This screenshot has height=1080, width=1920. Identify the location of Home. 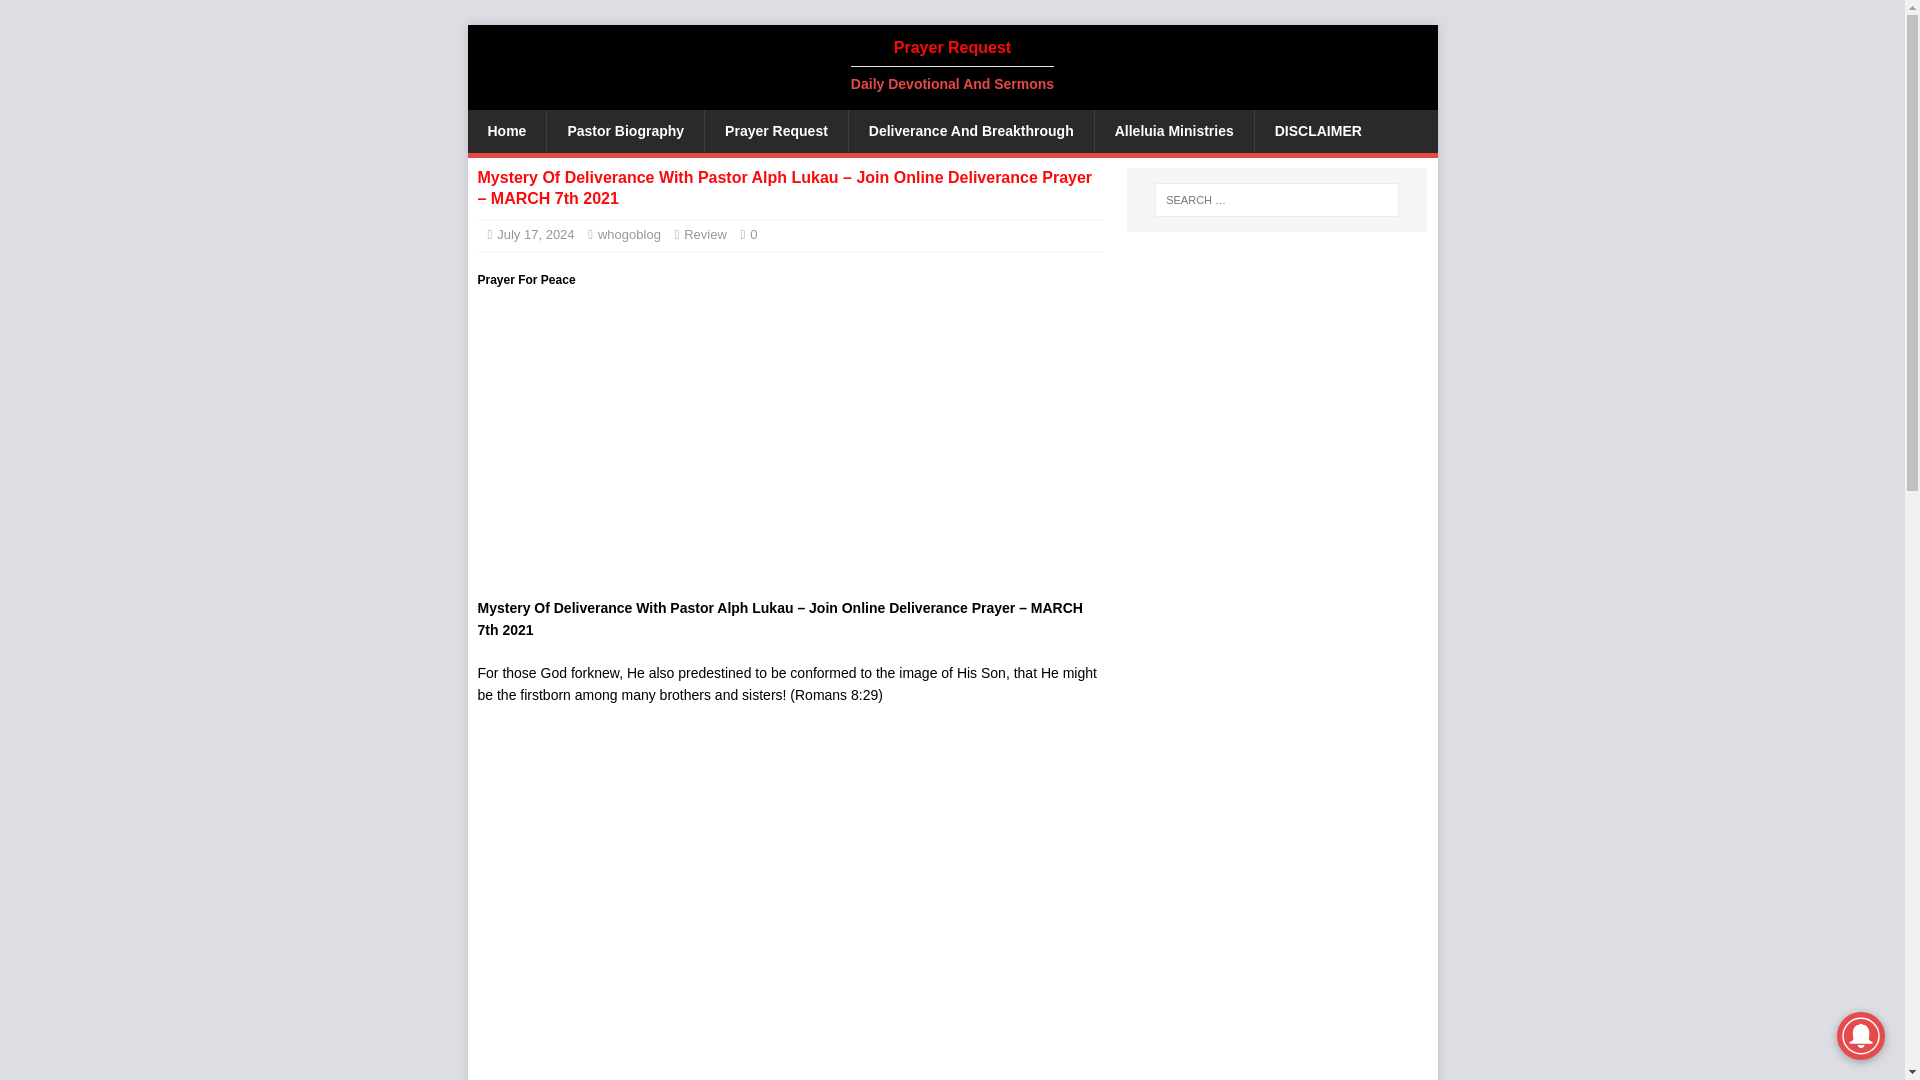
(508, 131).